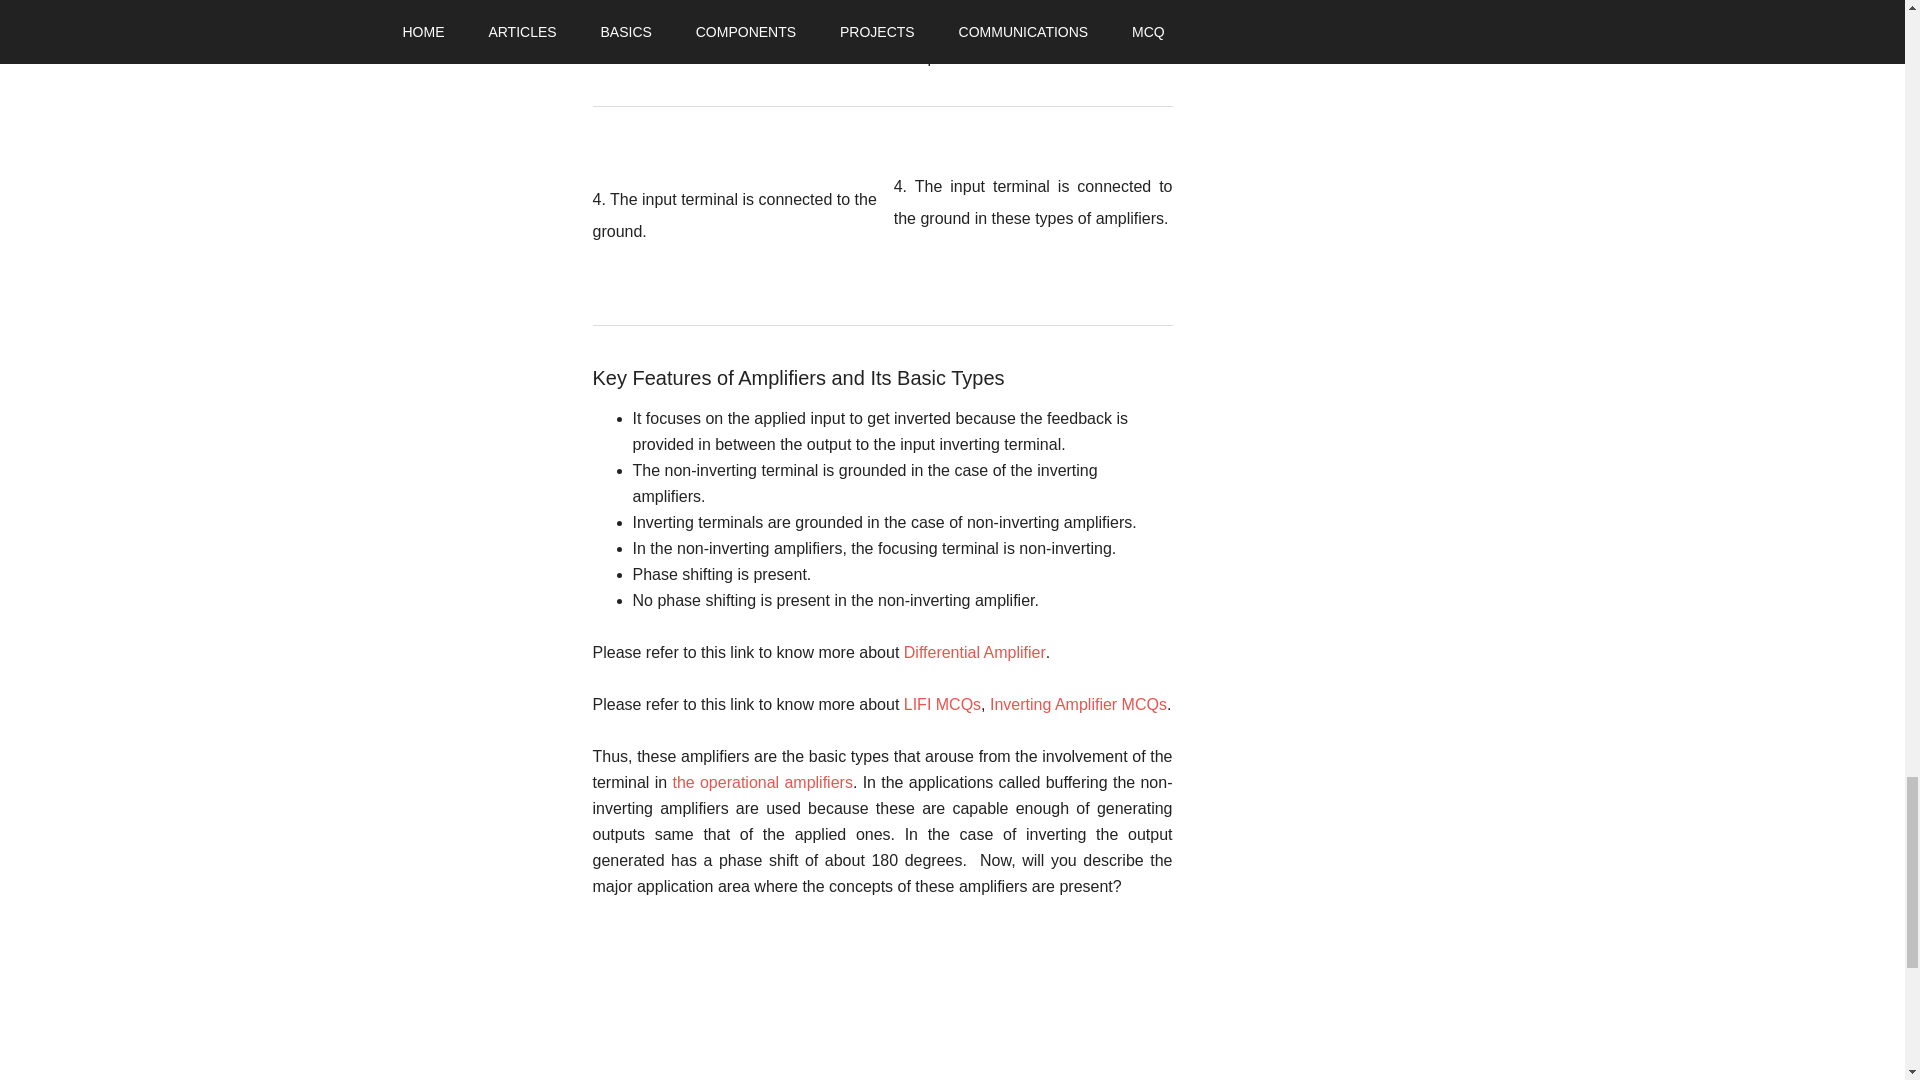 The image size is (1920, 1080). Describe the element at coordinates (975, 652) in the screenshot. I see `Differential Amplifier` at that location.